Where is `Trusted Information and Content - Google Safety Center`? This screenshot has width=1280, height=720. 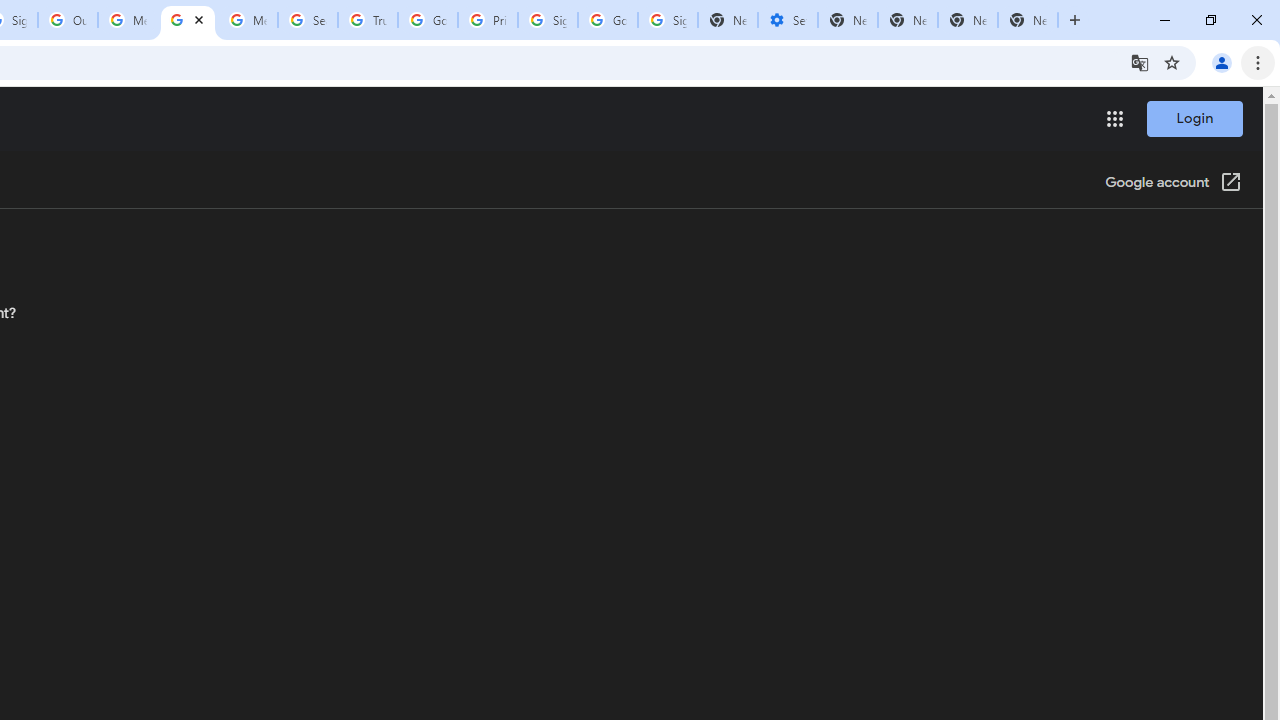
Trusted Information and Content - Google Safety Center is located at coordinates (368, 20).